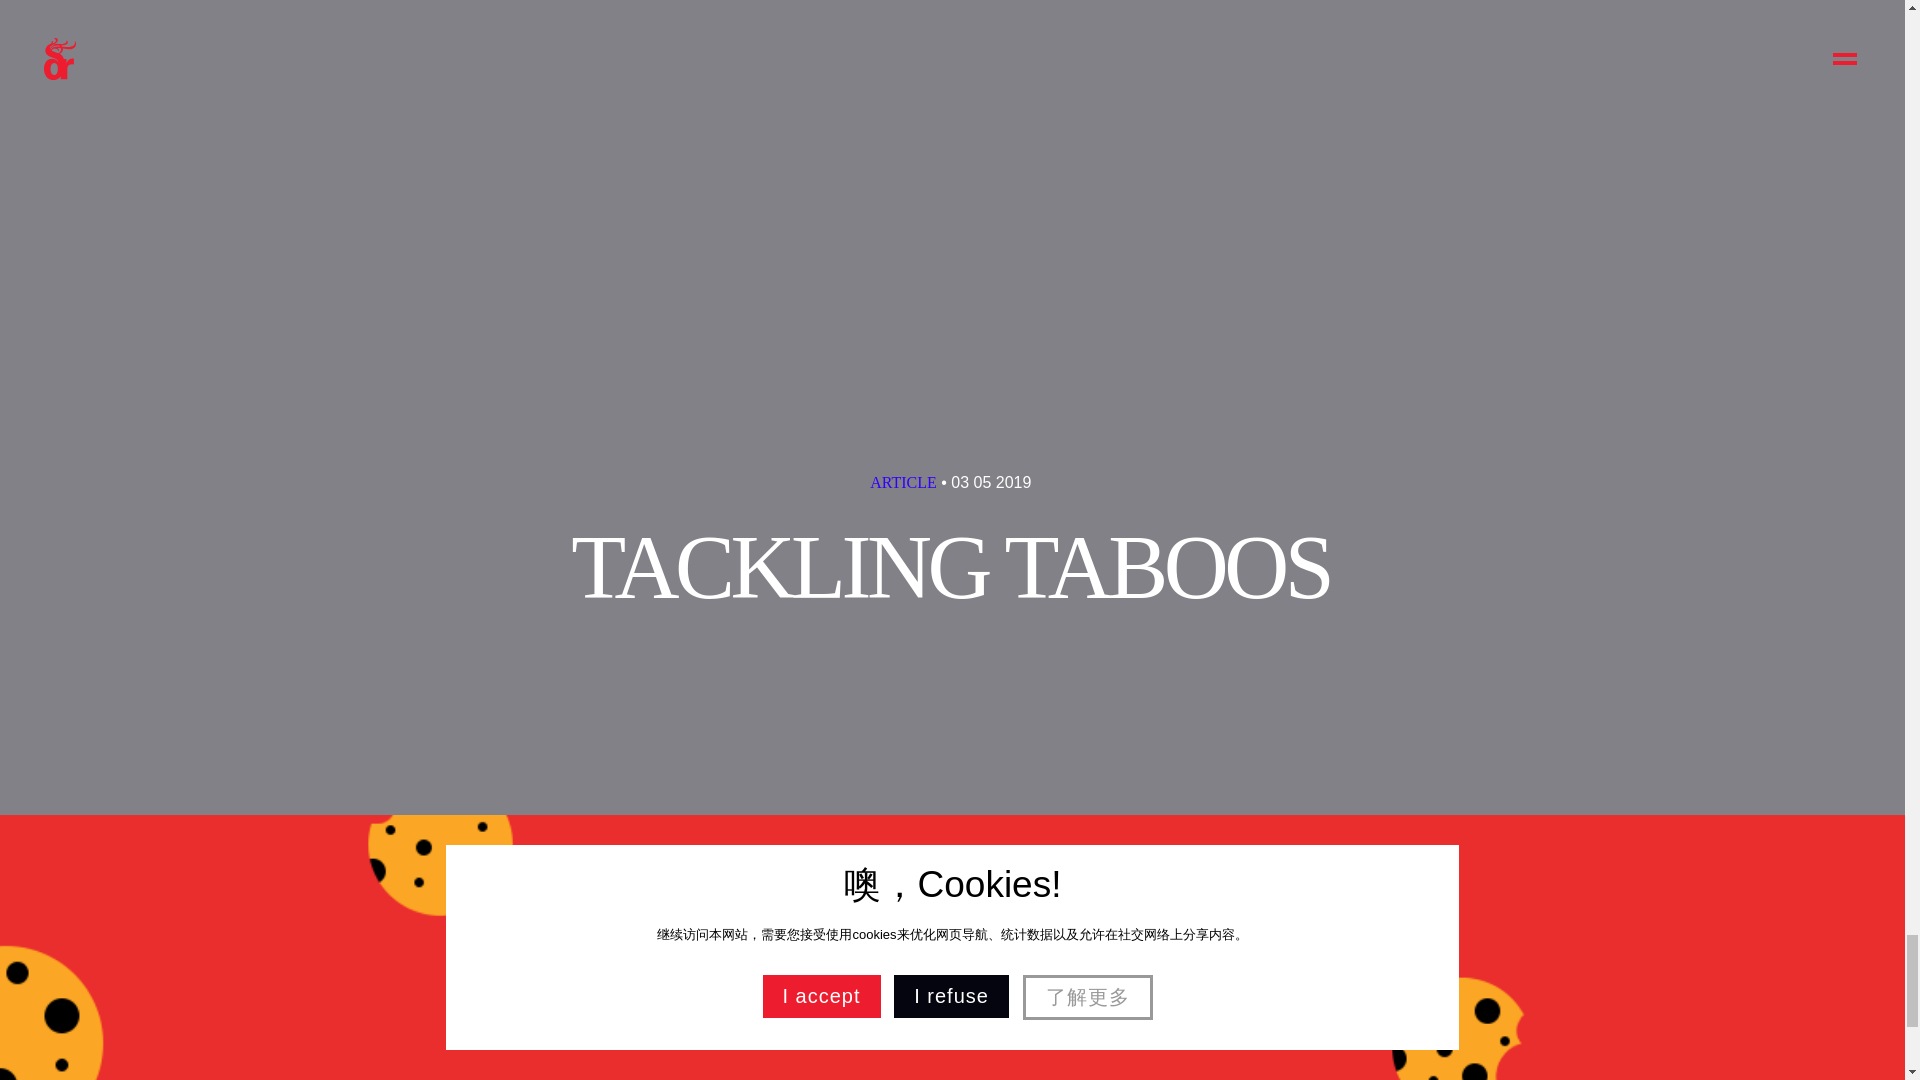  I want to click on send an email, so click(744, 472).